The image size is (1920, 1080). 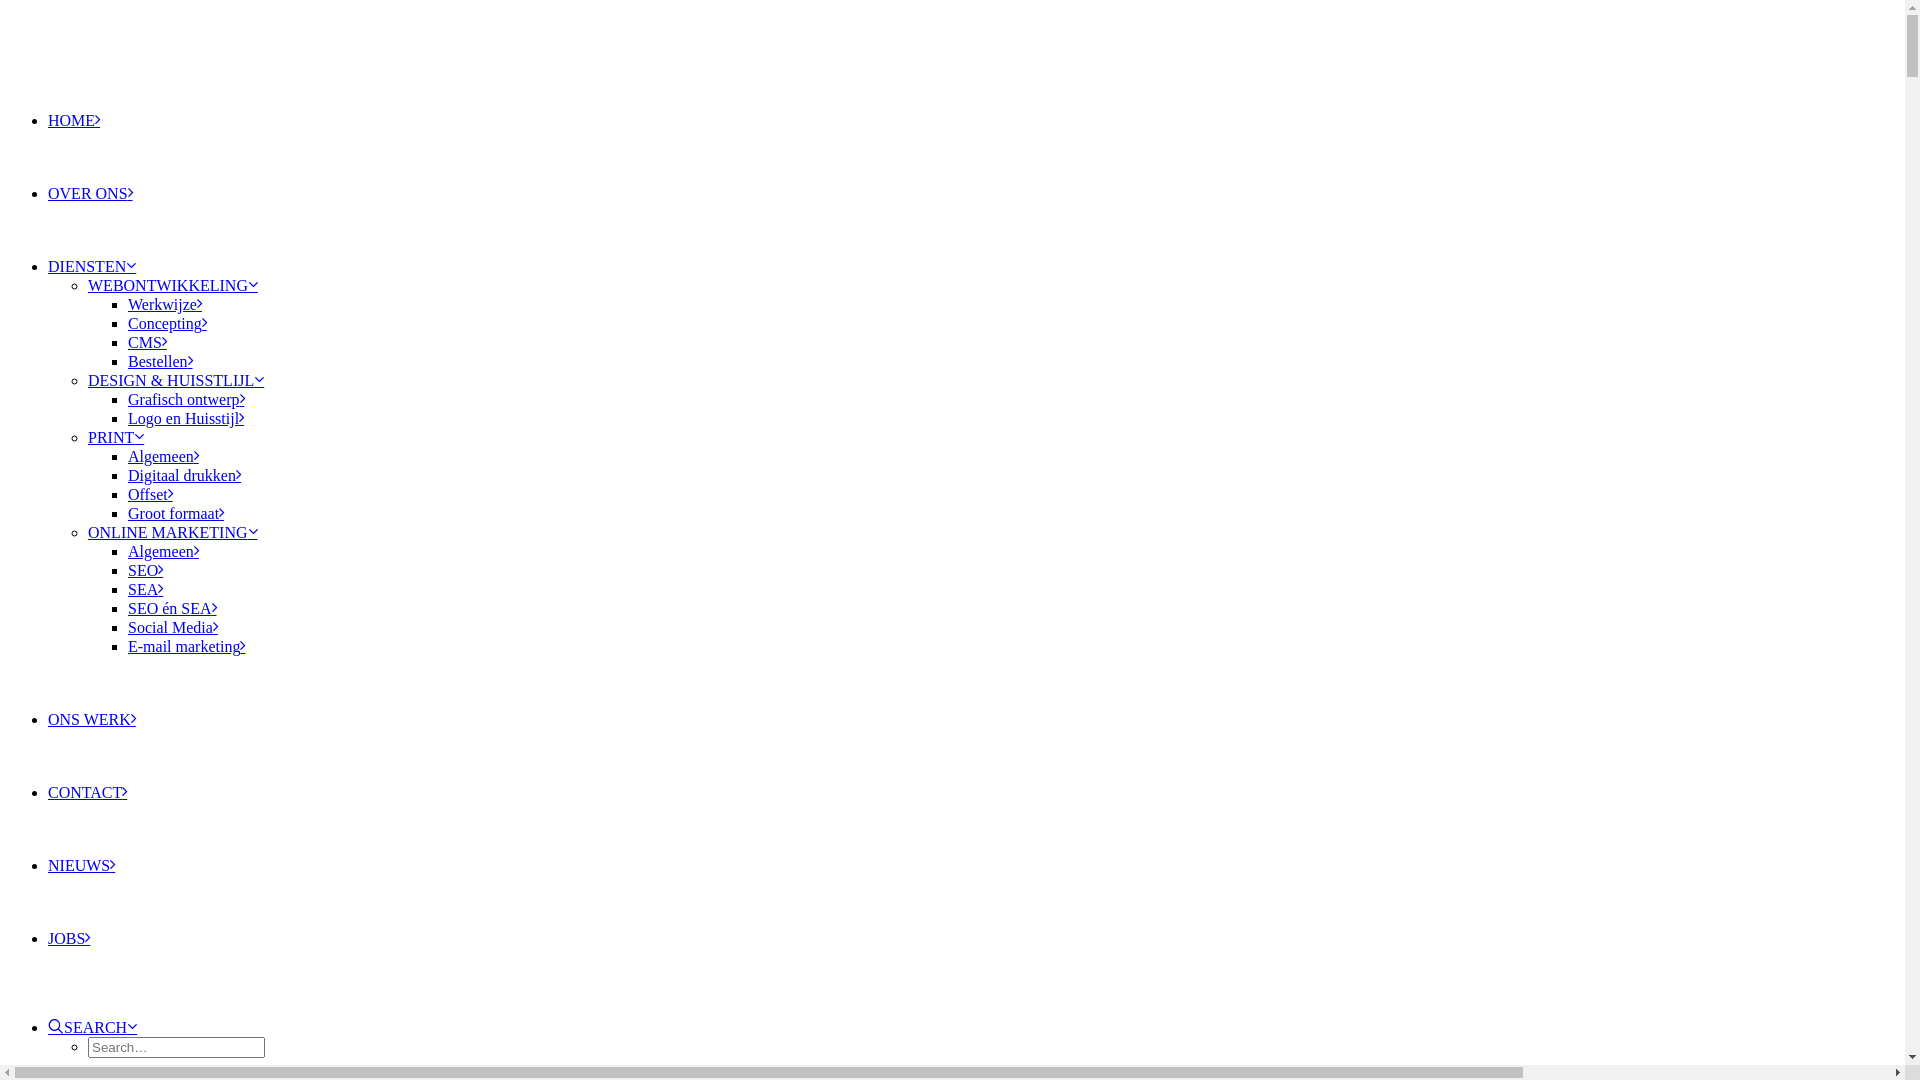 What do you see at coordinates (82, 866) in the screenshot?
I see `NIEUWS` at bounding box center [82, 866].